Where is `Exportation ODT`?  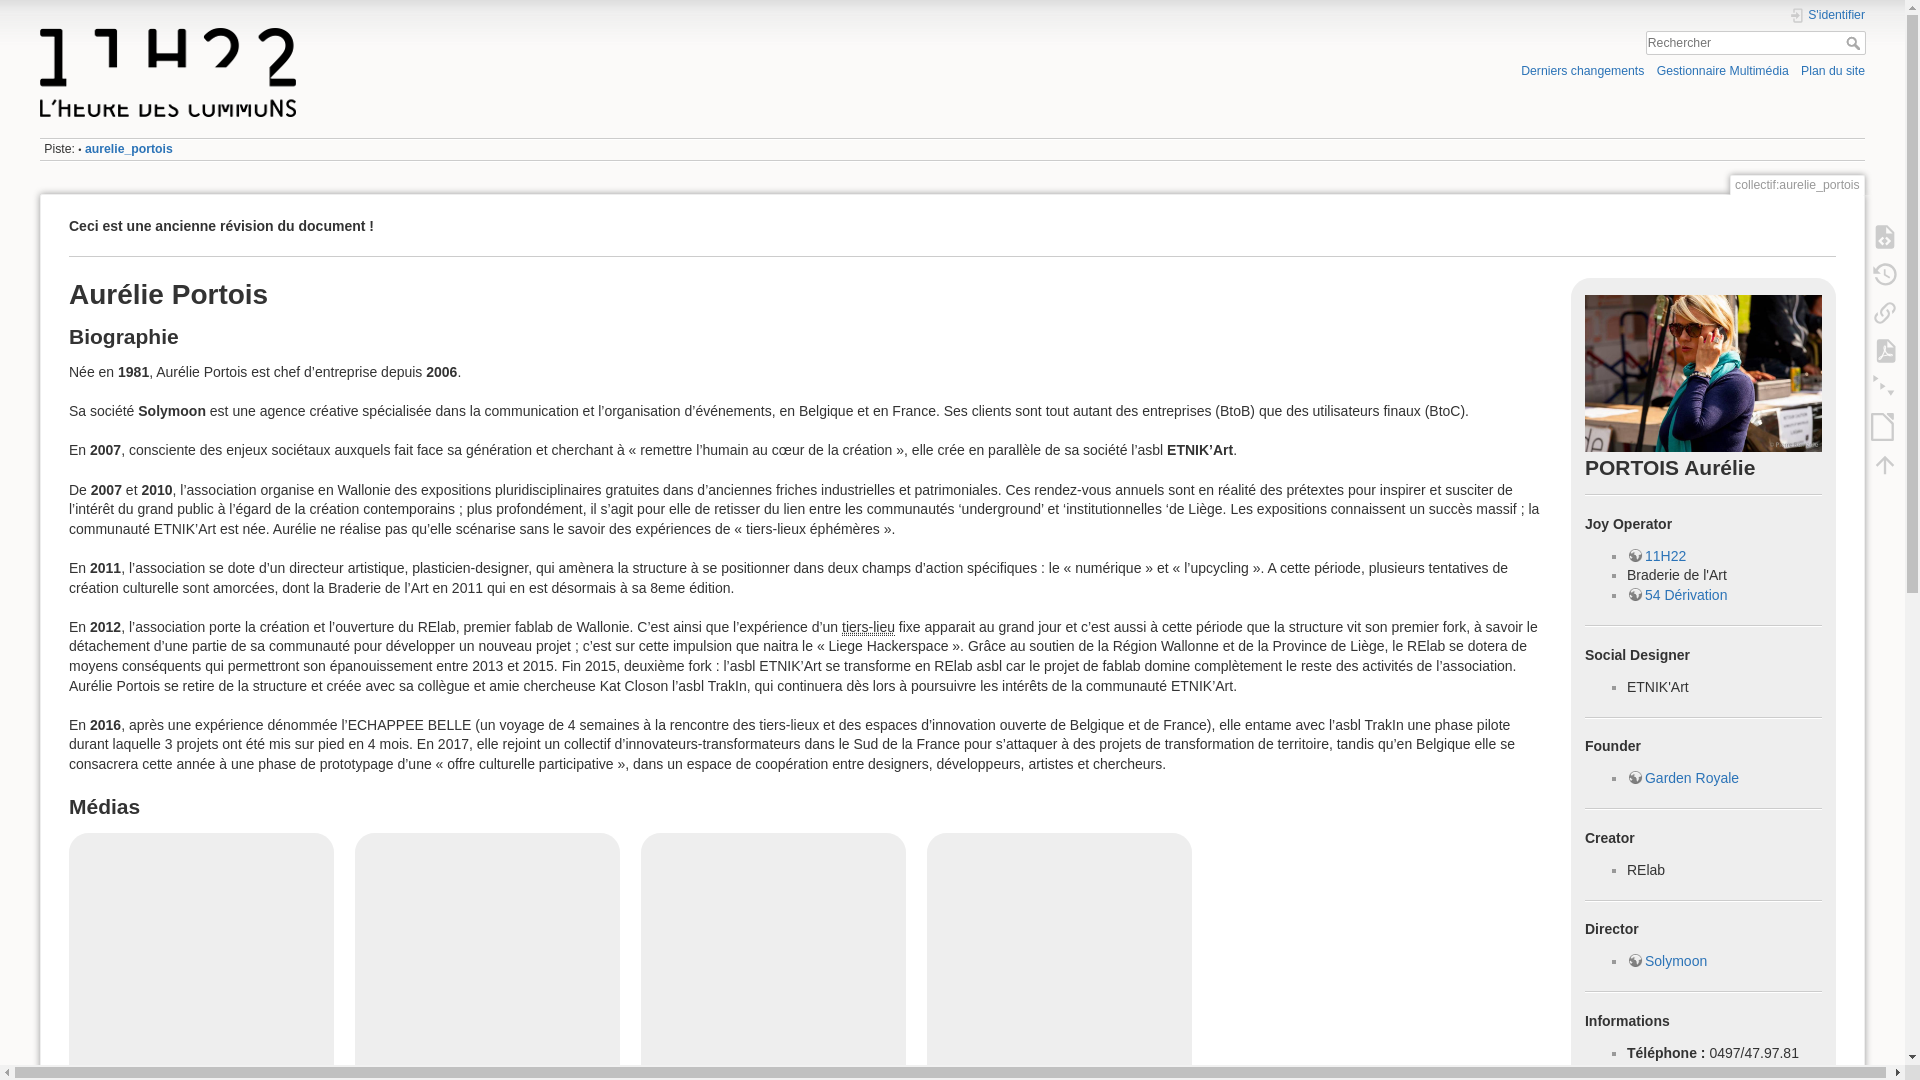
Exportation ODT is located at coordinates (1885, 427).